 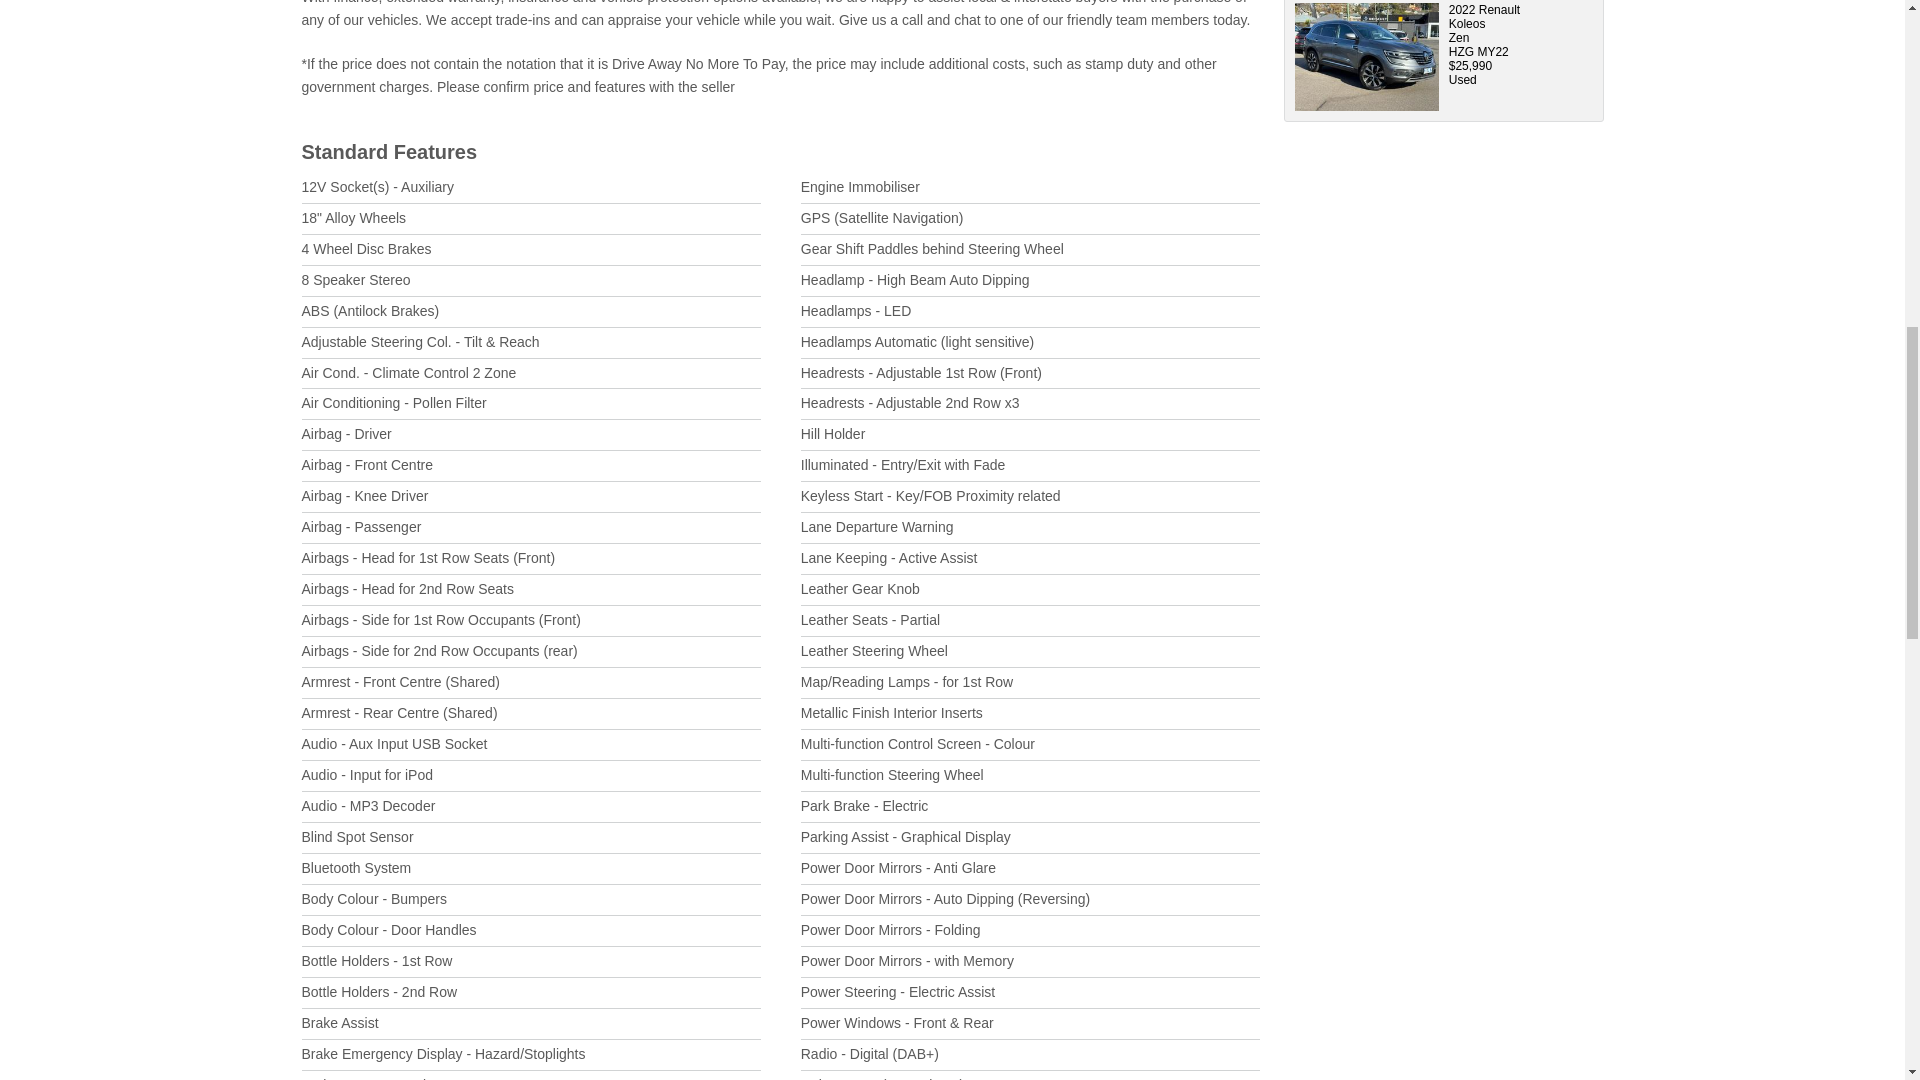 I want to click on Submit Enquiry, so click(x=1502, y=74).